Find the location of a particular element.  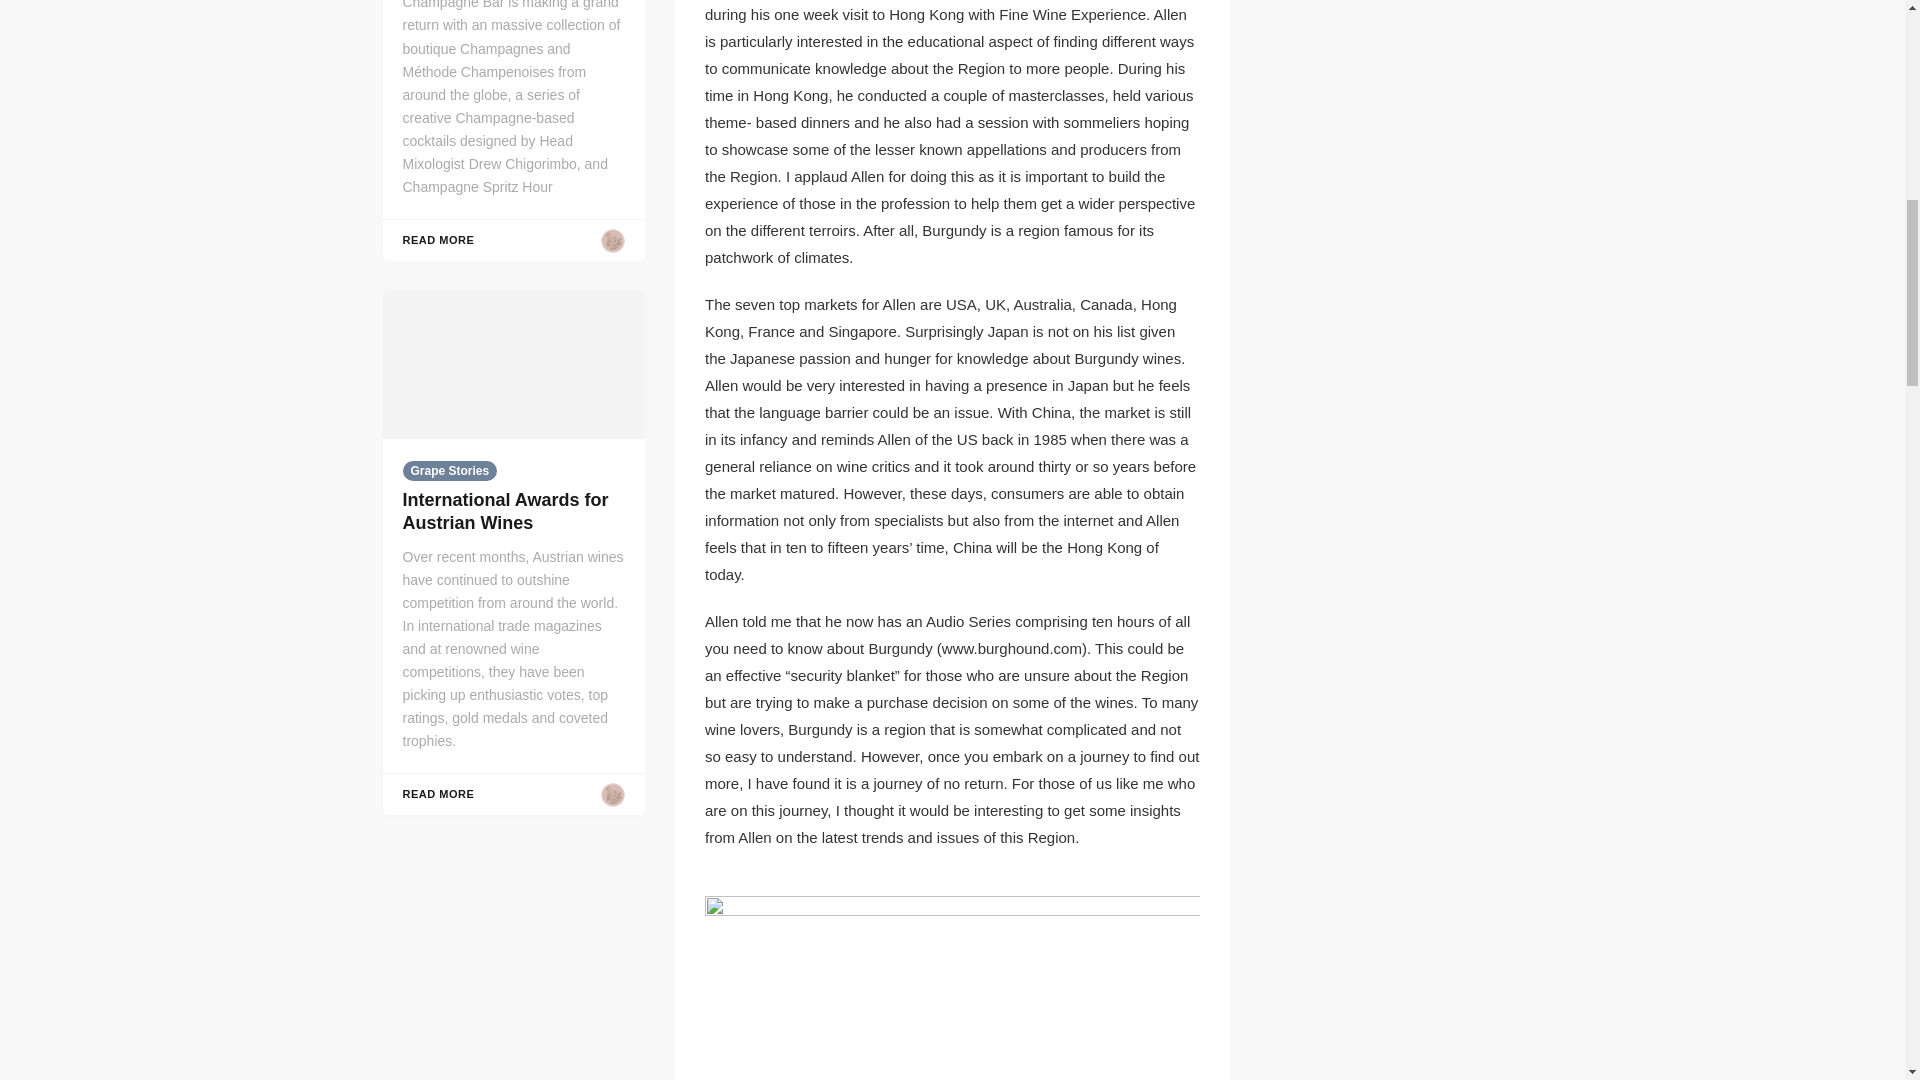

International Awards for Austrian Wines is located at coordinates (504, 512).